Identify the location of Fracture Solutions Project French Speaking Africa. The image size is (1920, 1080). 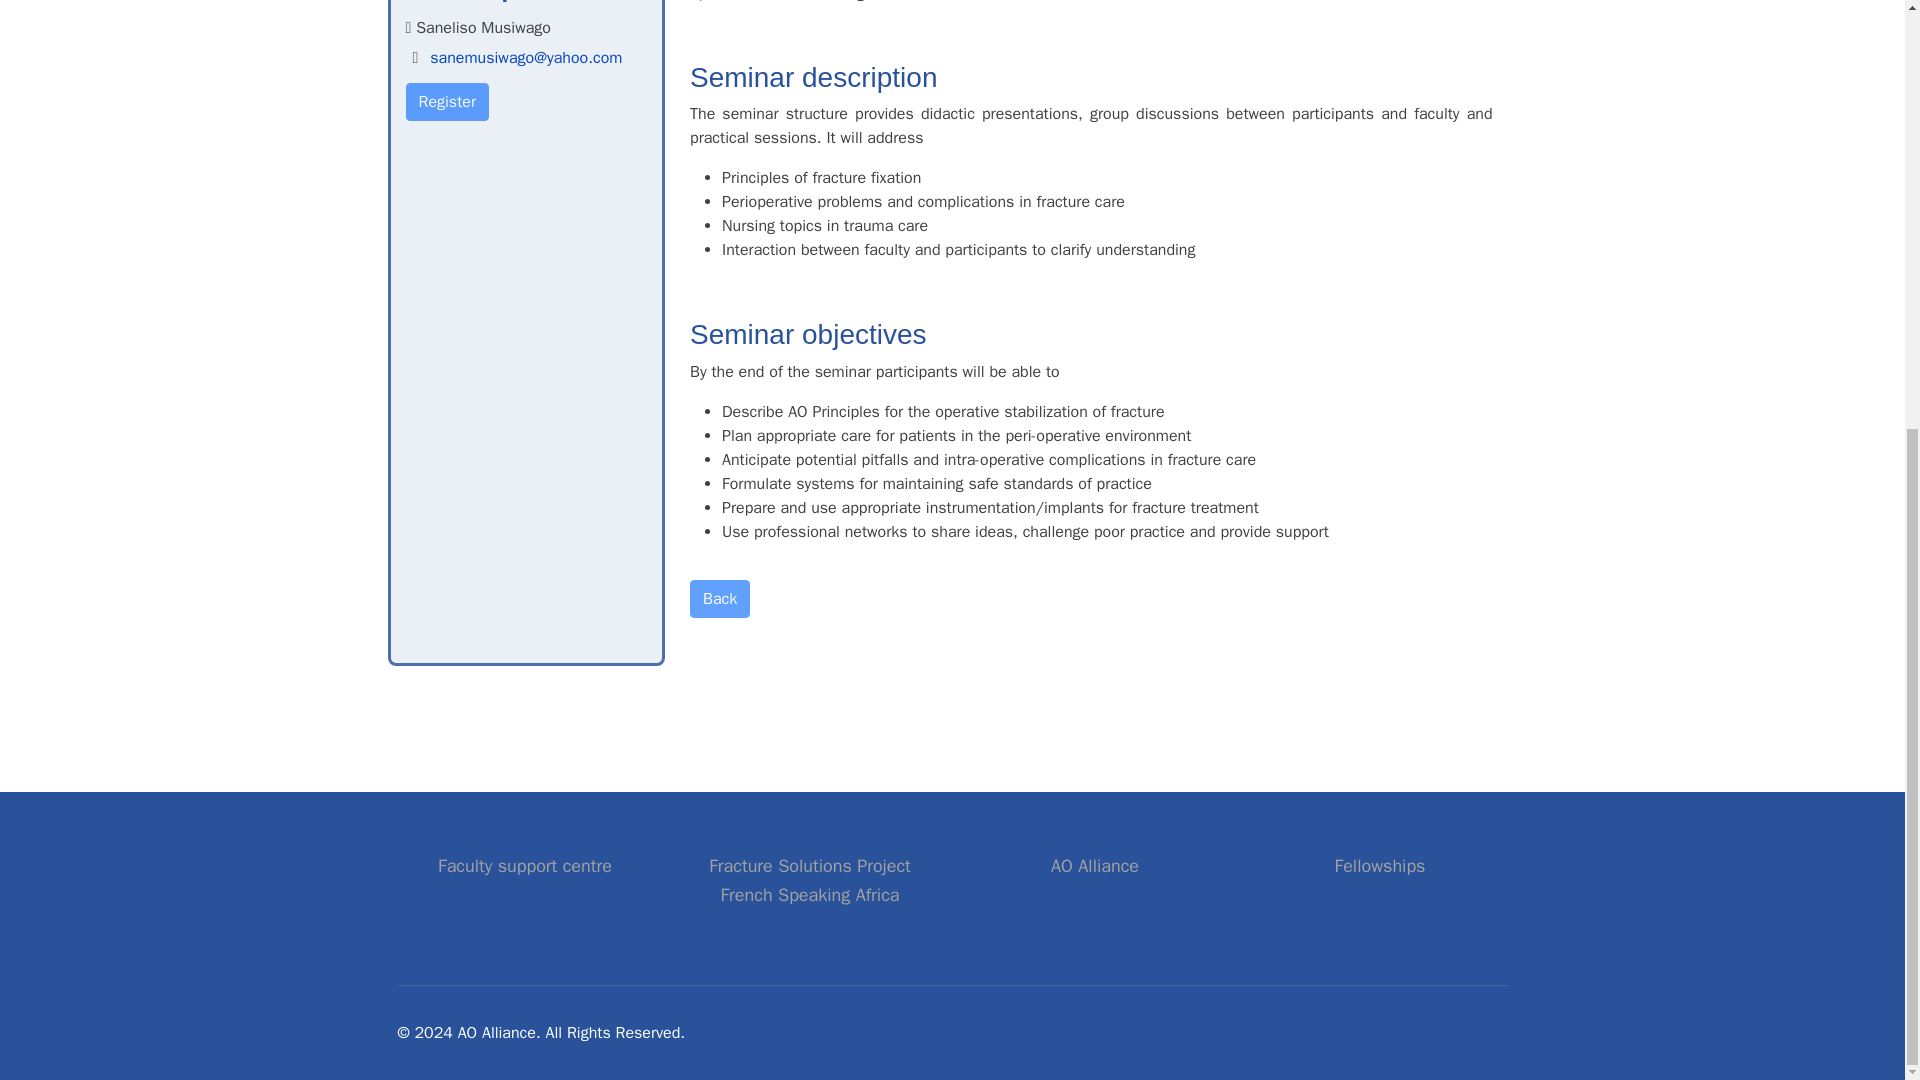
(1380, 866).